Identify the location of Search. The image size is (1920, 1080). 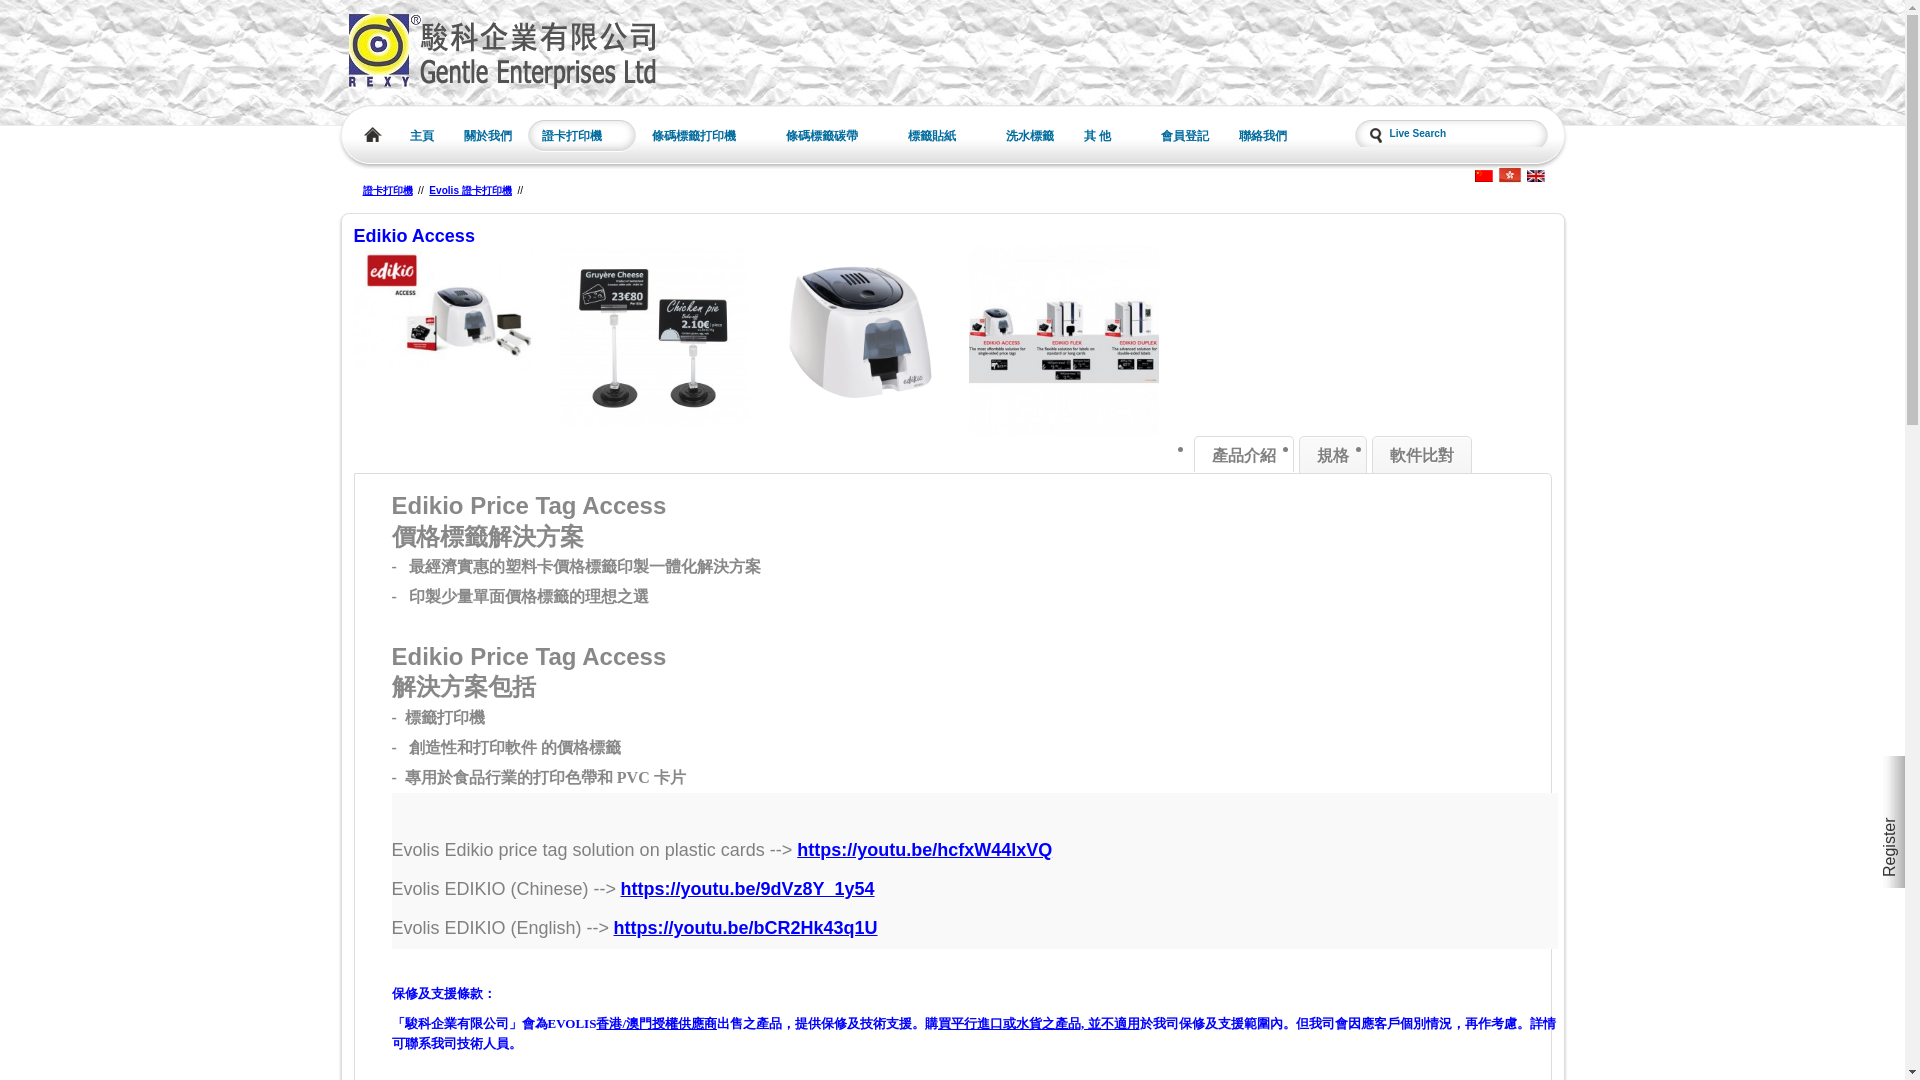
(78, 14).